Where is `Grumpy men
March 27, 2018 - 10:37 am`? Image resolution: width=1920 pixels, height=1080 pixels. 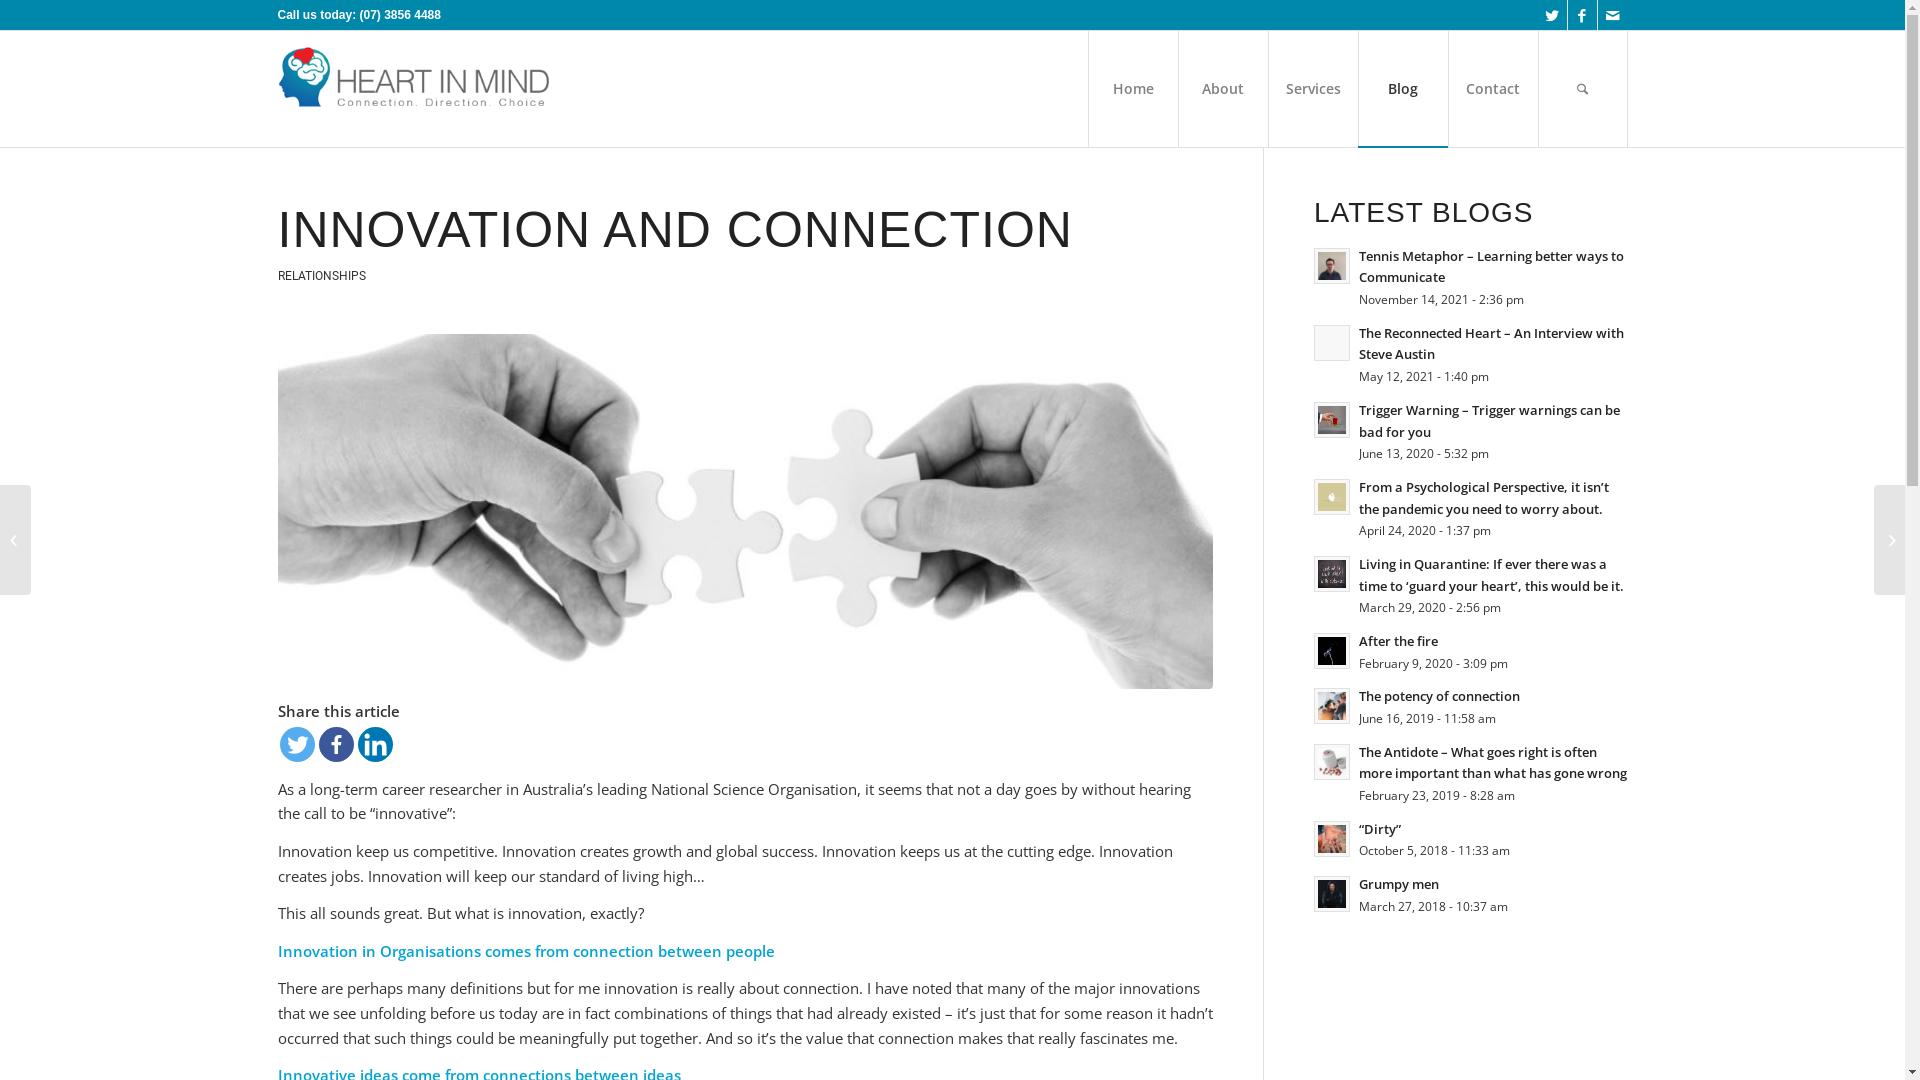 Grumpy men
March 27, 2018 - 10:37 am is located at coordinates (1471, 894).